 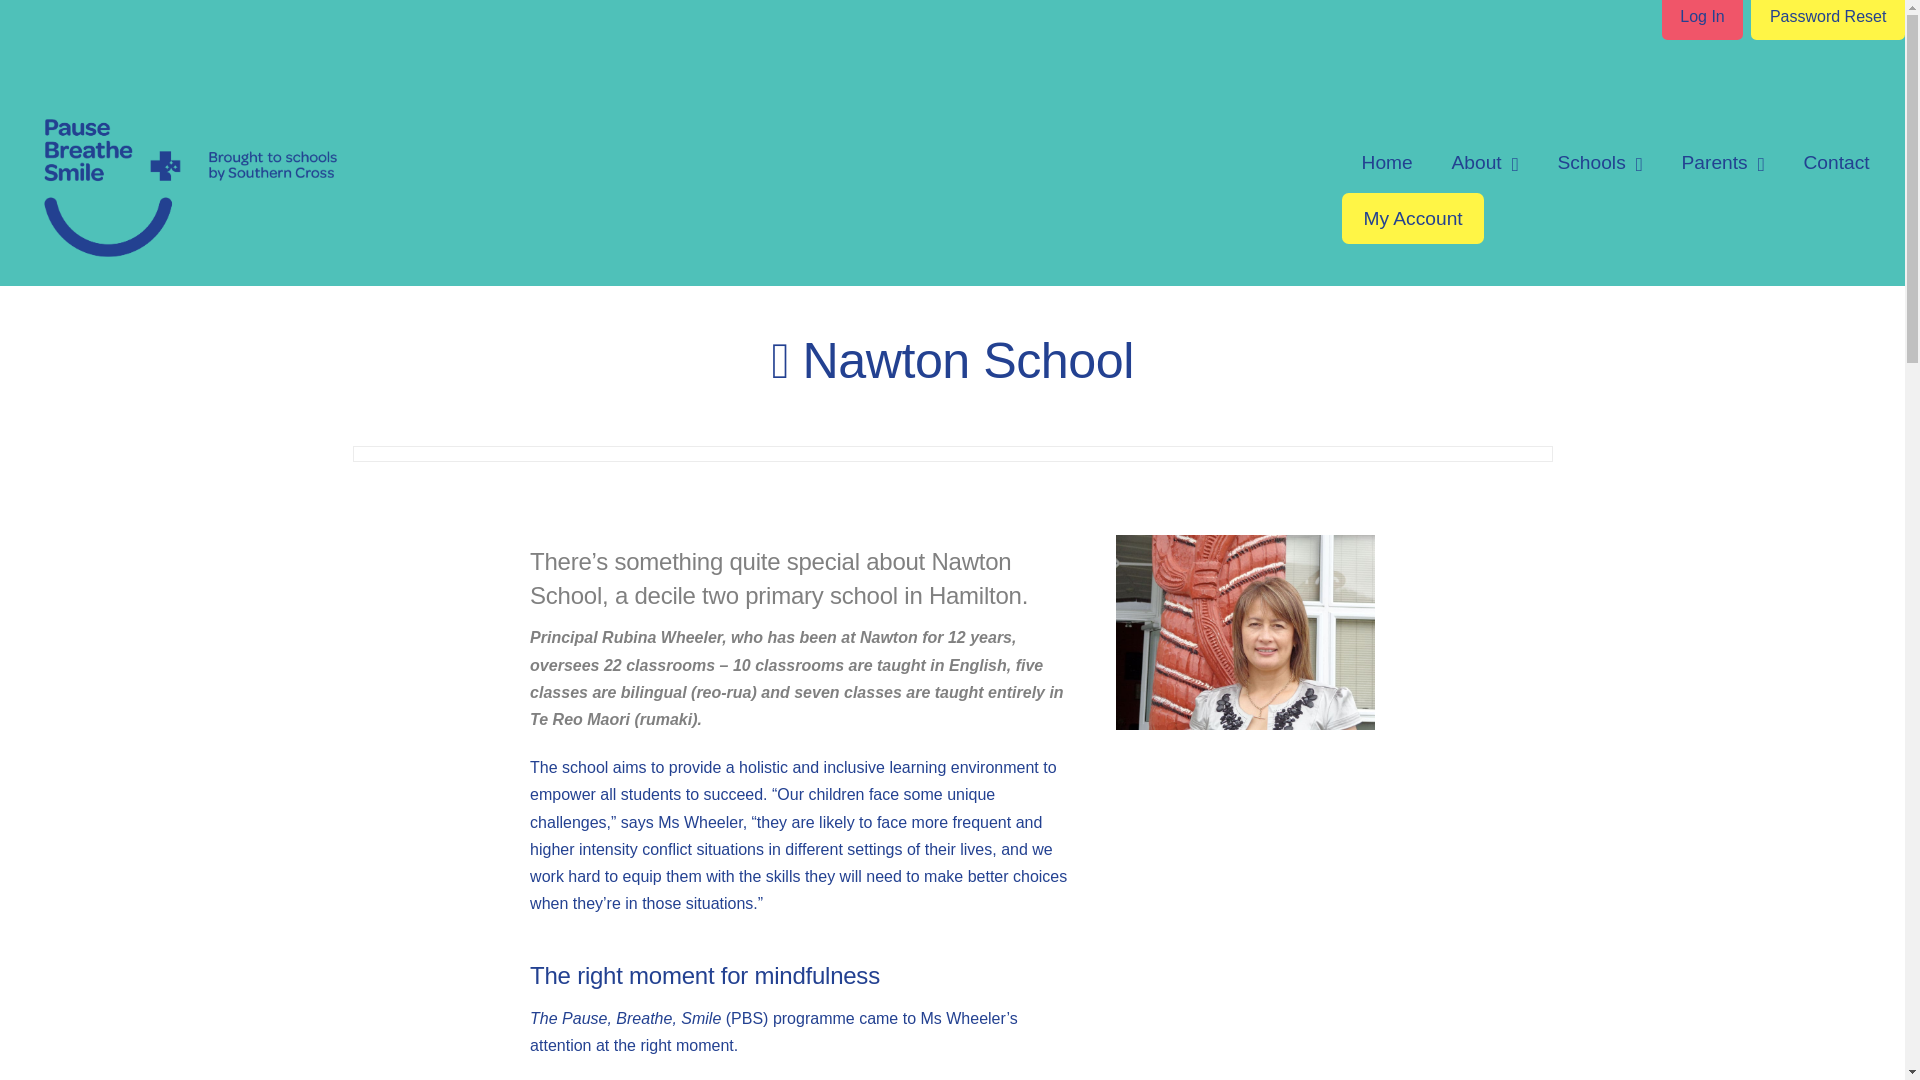 What do you see at coordinates (1387, 162) in the screenshot?
I see `Home` at bounding box center [1387, 162].